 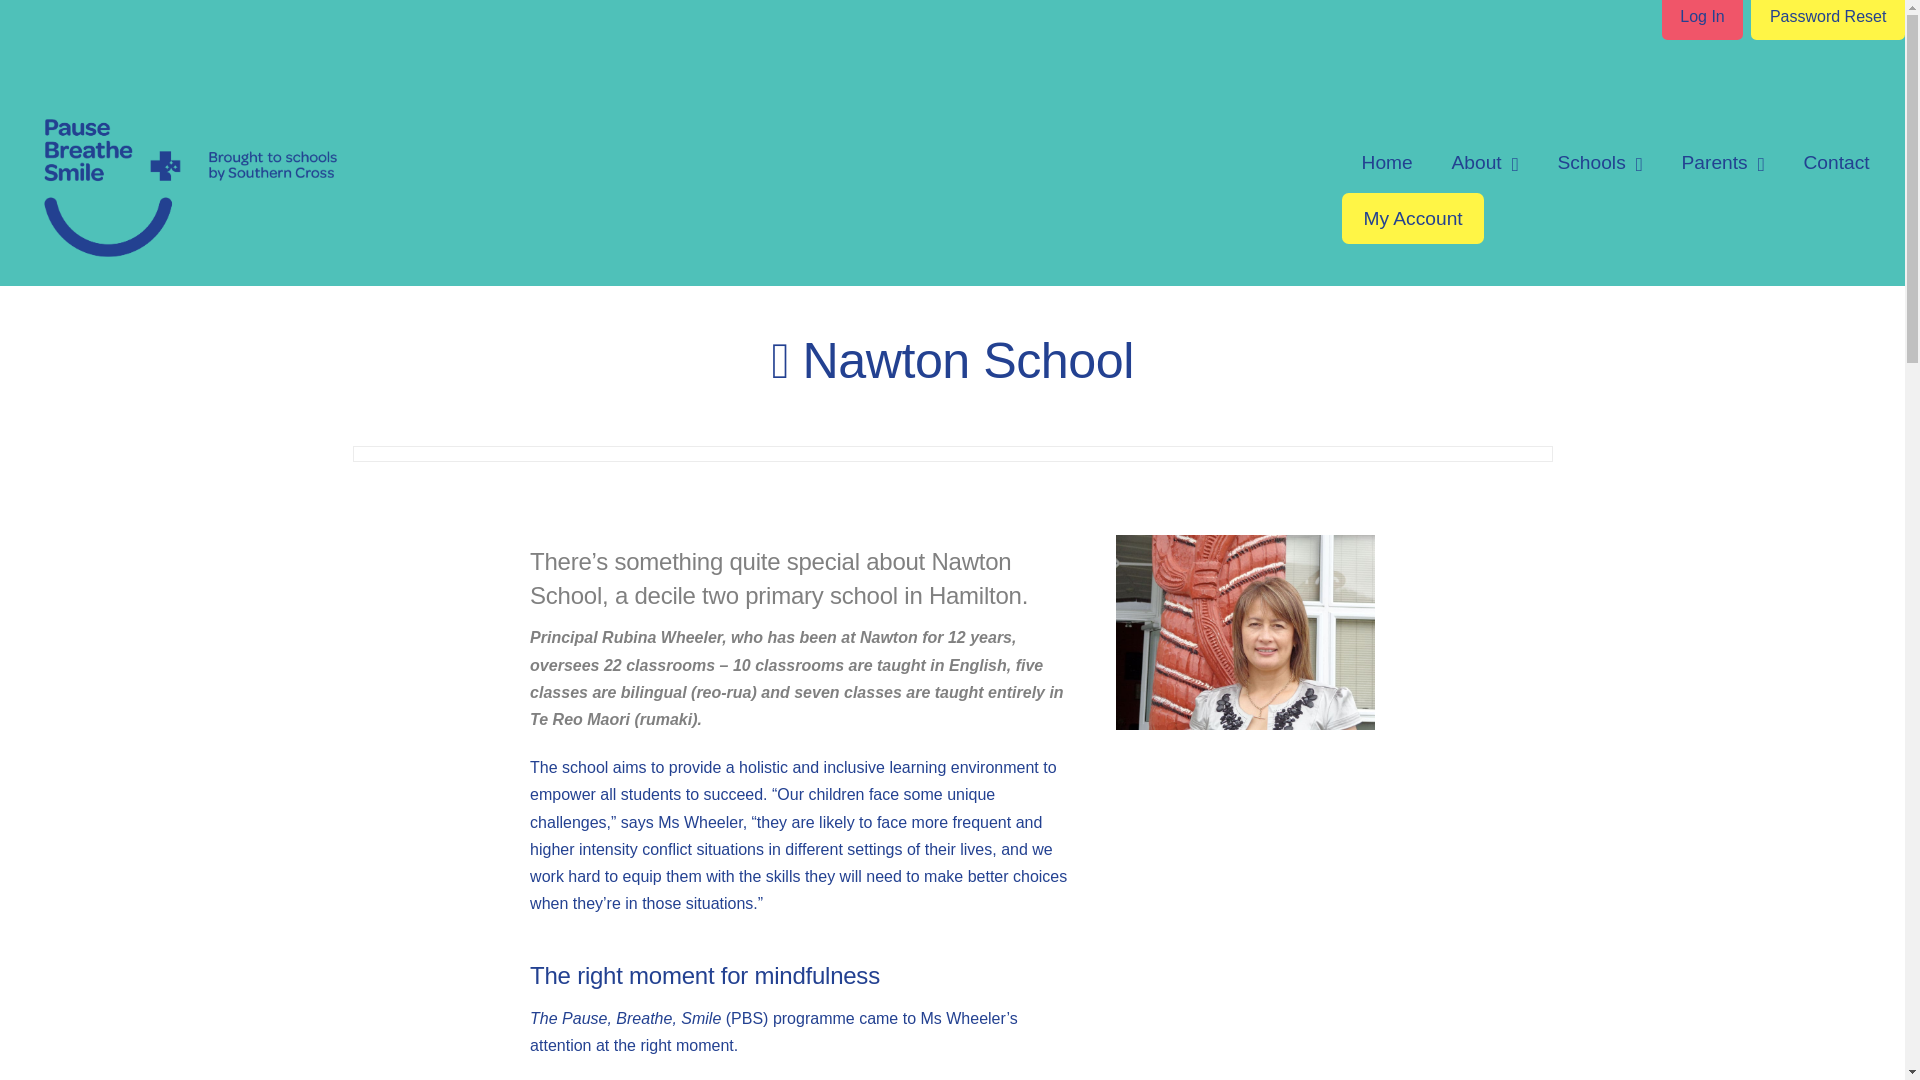 What do you see at coordinates (1387, 162) in the screenshot?
I see `Home` at bounding box center [1387, 162].